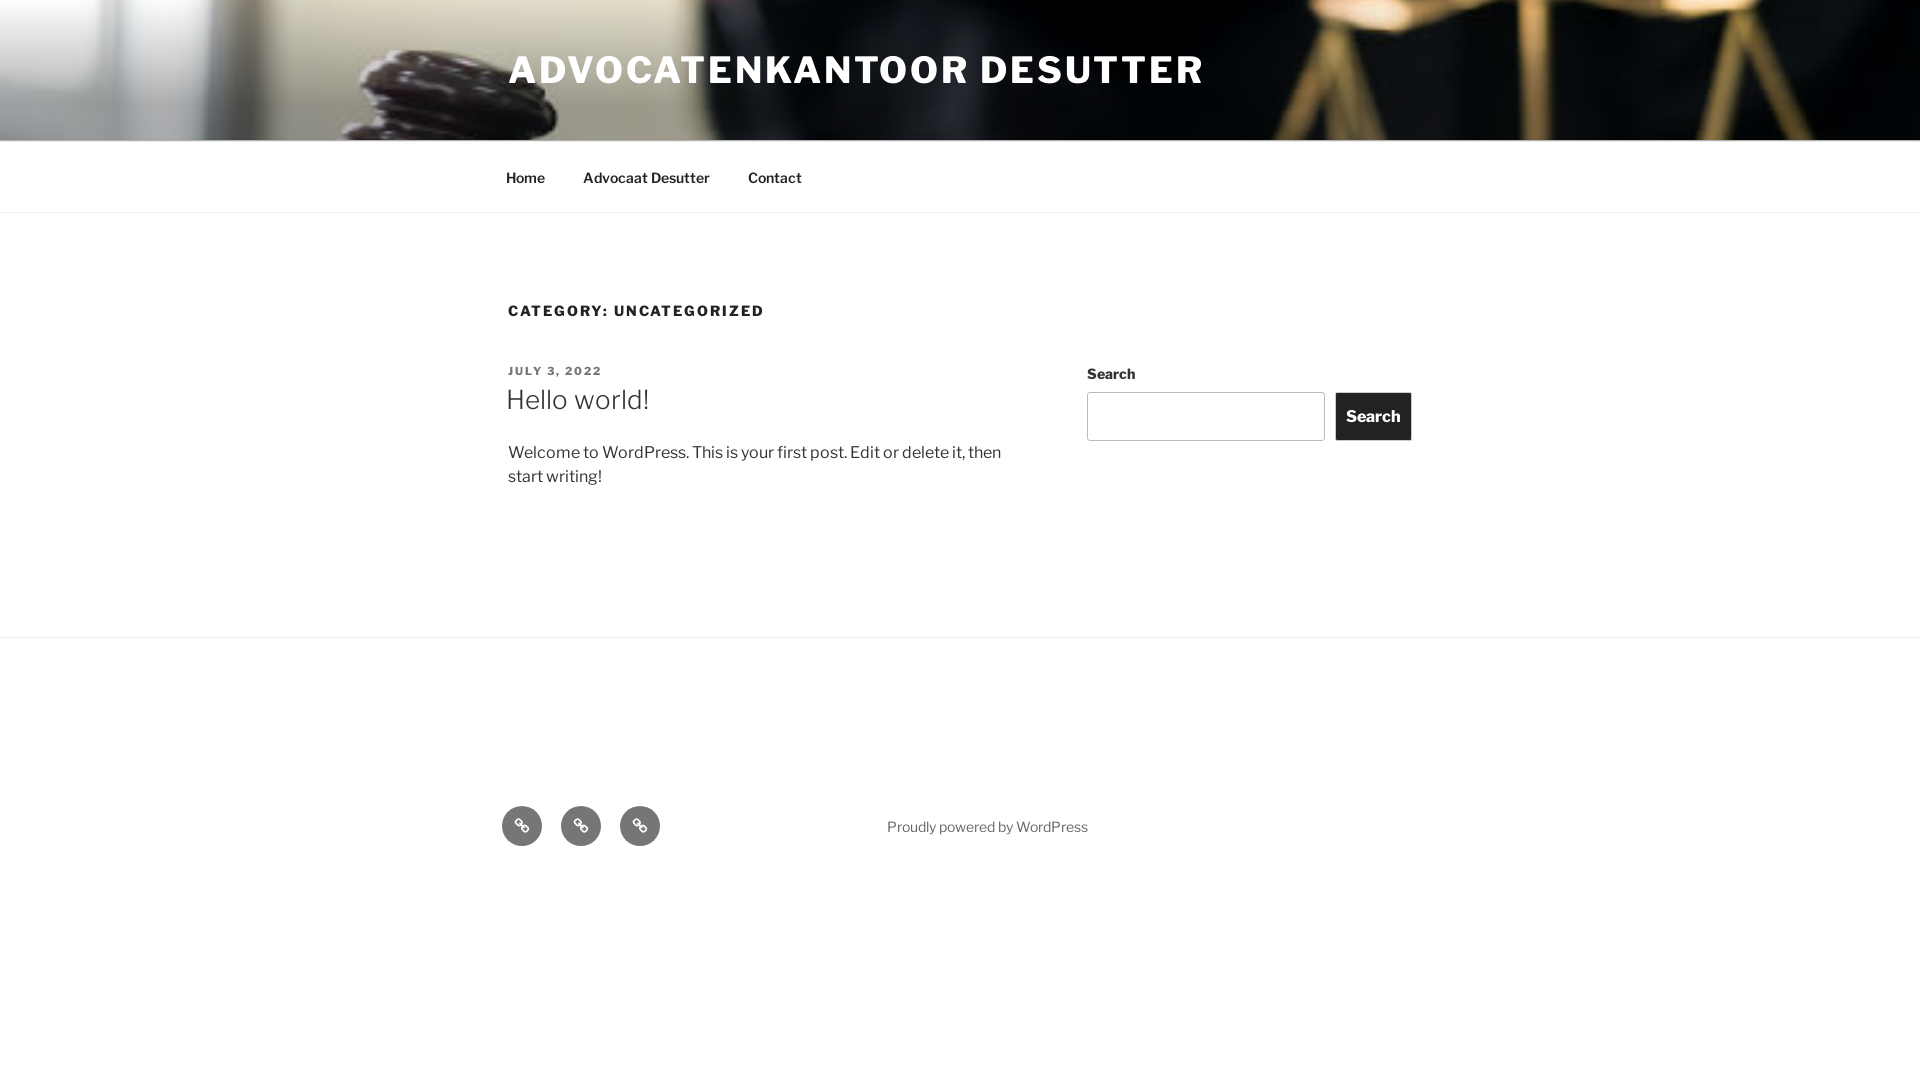 This screenshot has width=1920, height=1080. What do you see at coordinates (578, 400) in the screenshot?
I see `Hello world!` at bounding box center [578, 400].